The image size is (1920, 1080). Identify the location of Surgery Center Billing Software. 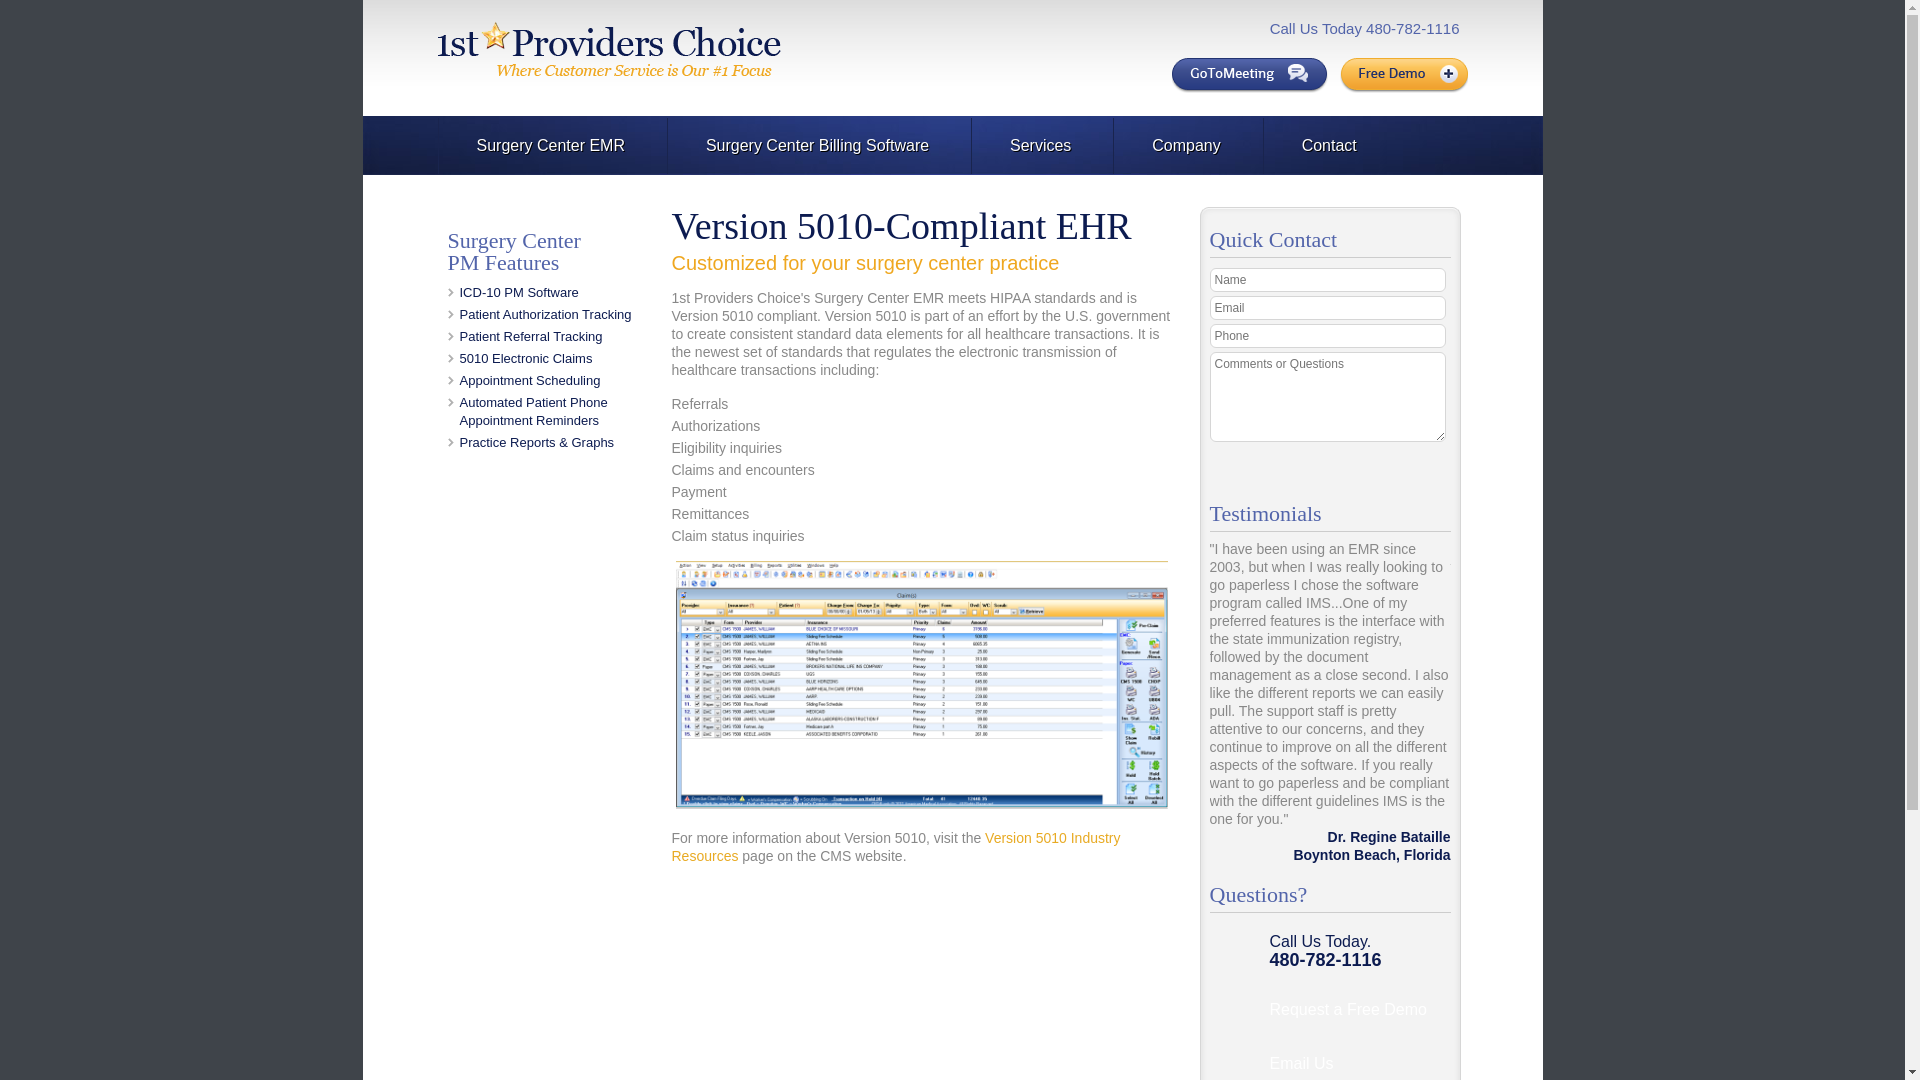
(818, 146).